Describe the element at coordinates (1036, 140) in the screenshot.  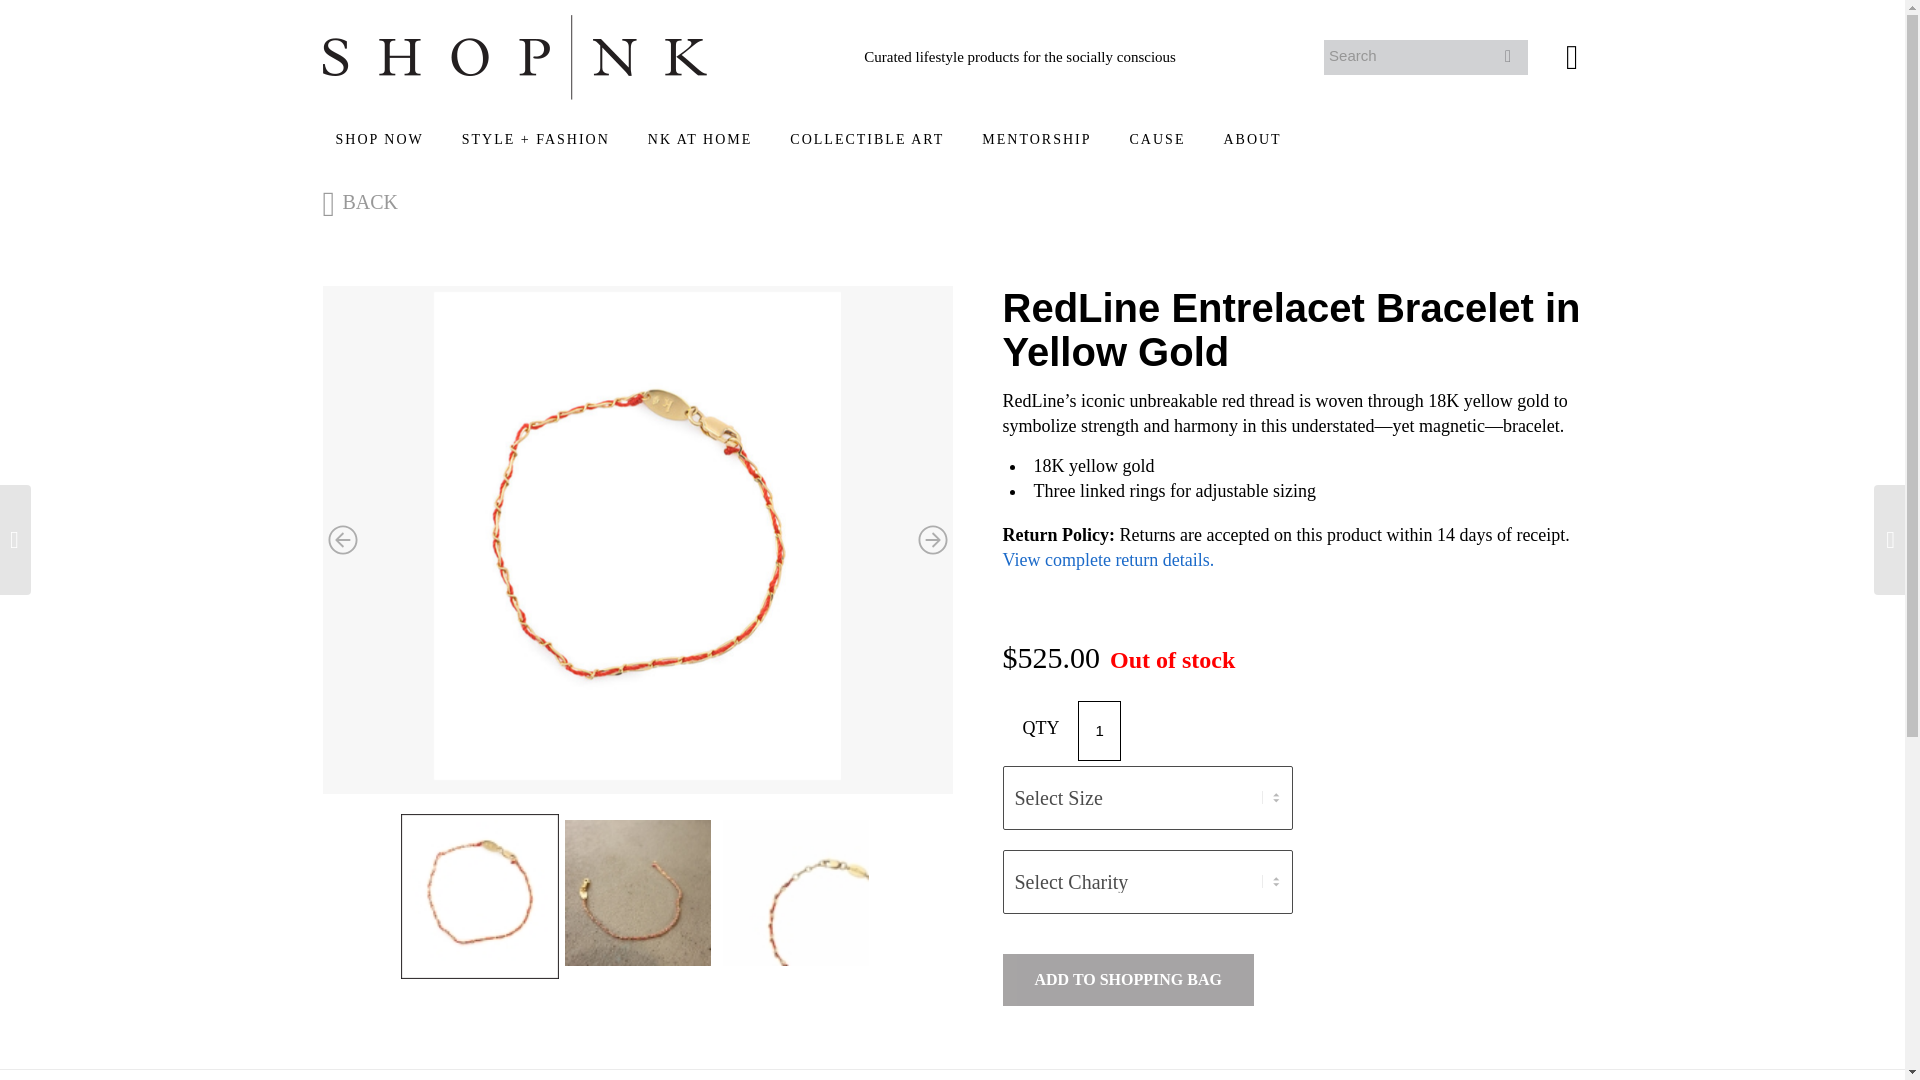
I see `MENTORSHIP` at that location.